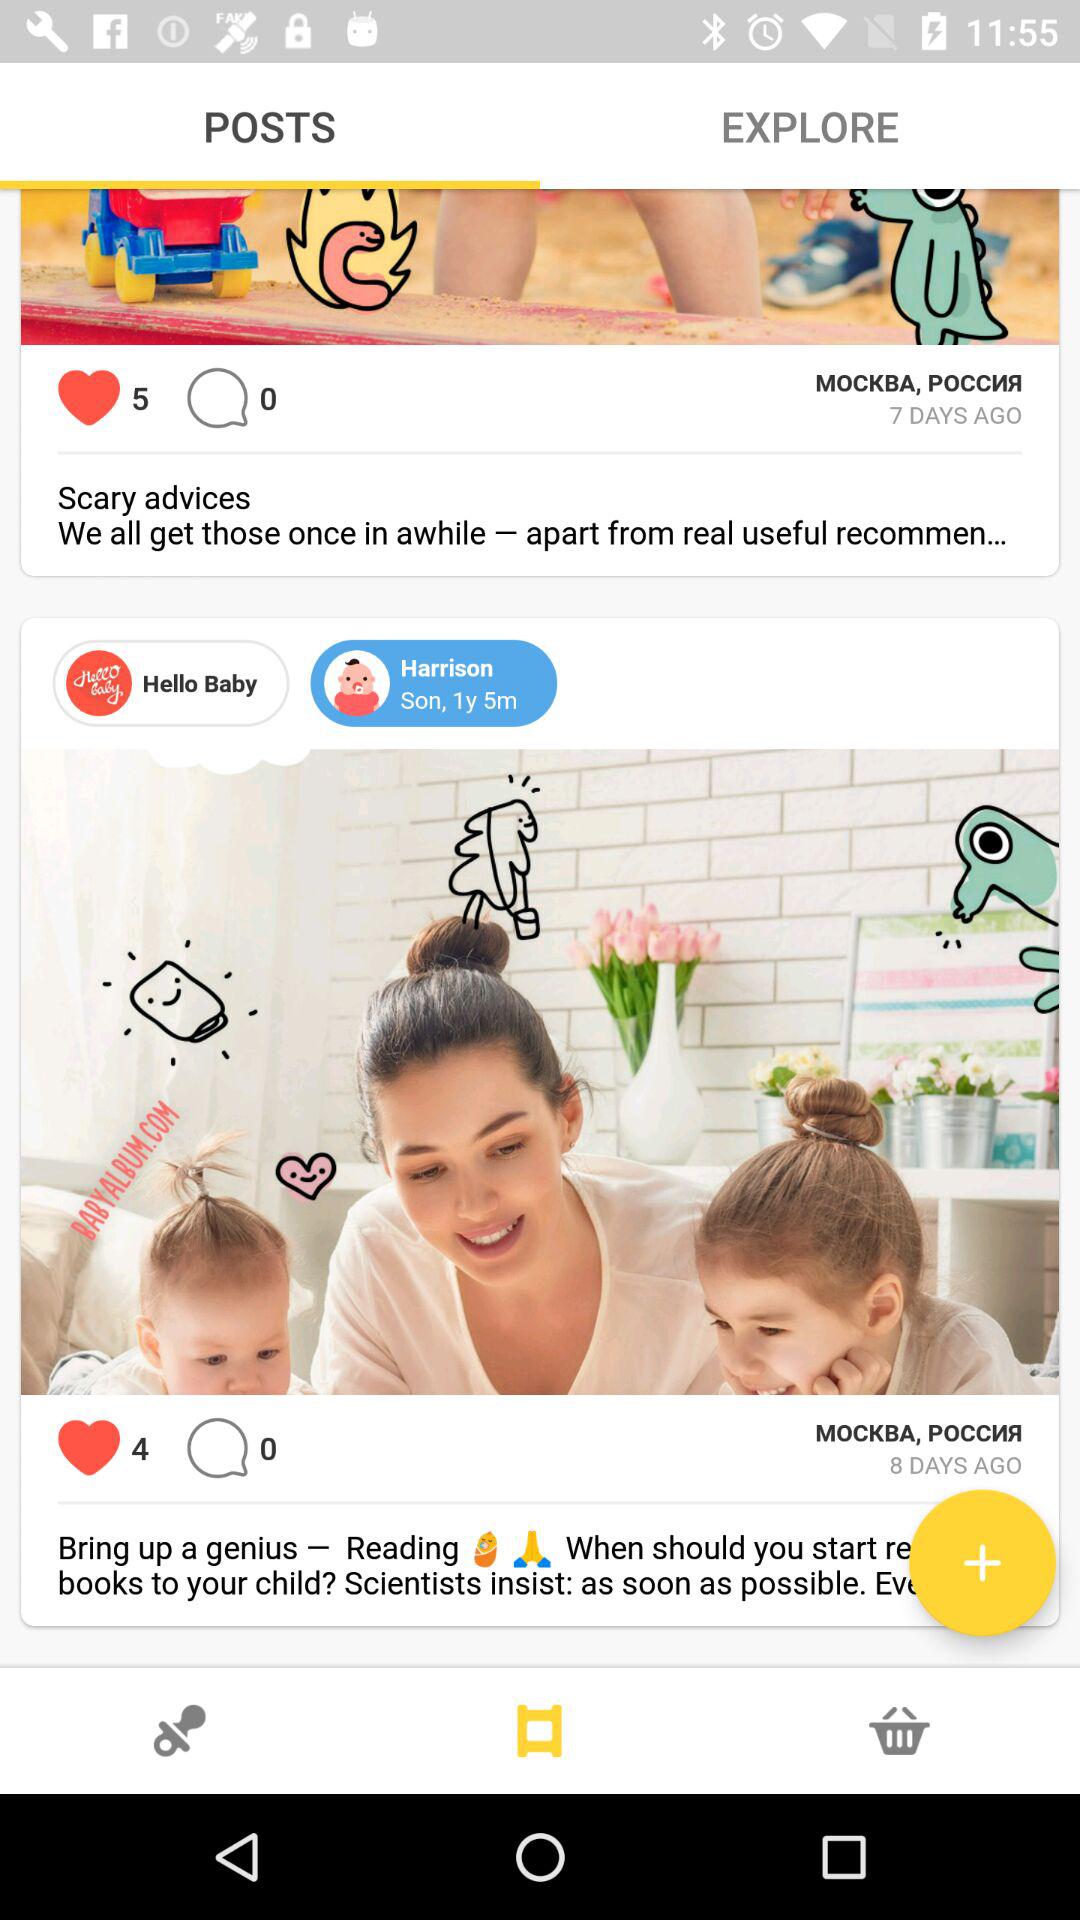 The height and width of the screenshot is (1920, 1080). Describe the element at coordinates (982, 1562) in the screenshot. I see `extra upload button` at that location.